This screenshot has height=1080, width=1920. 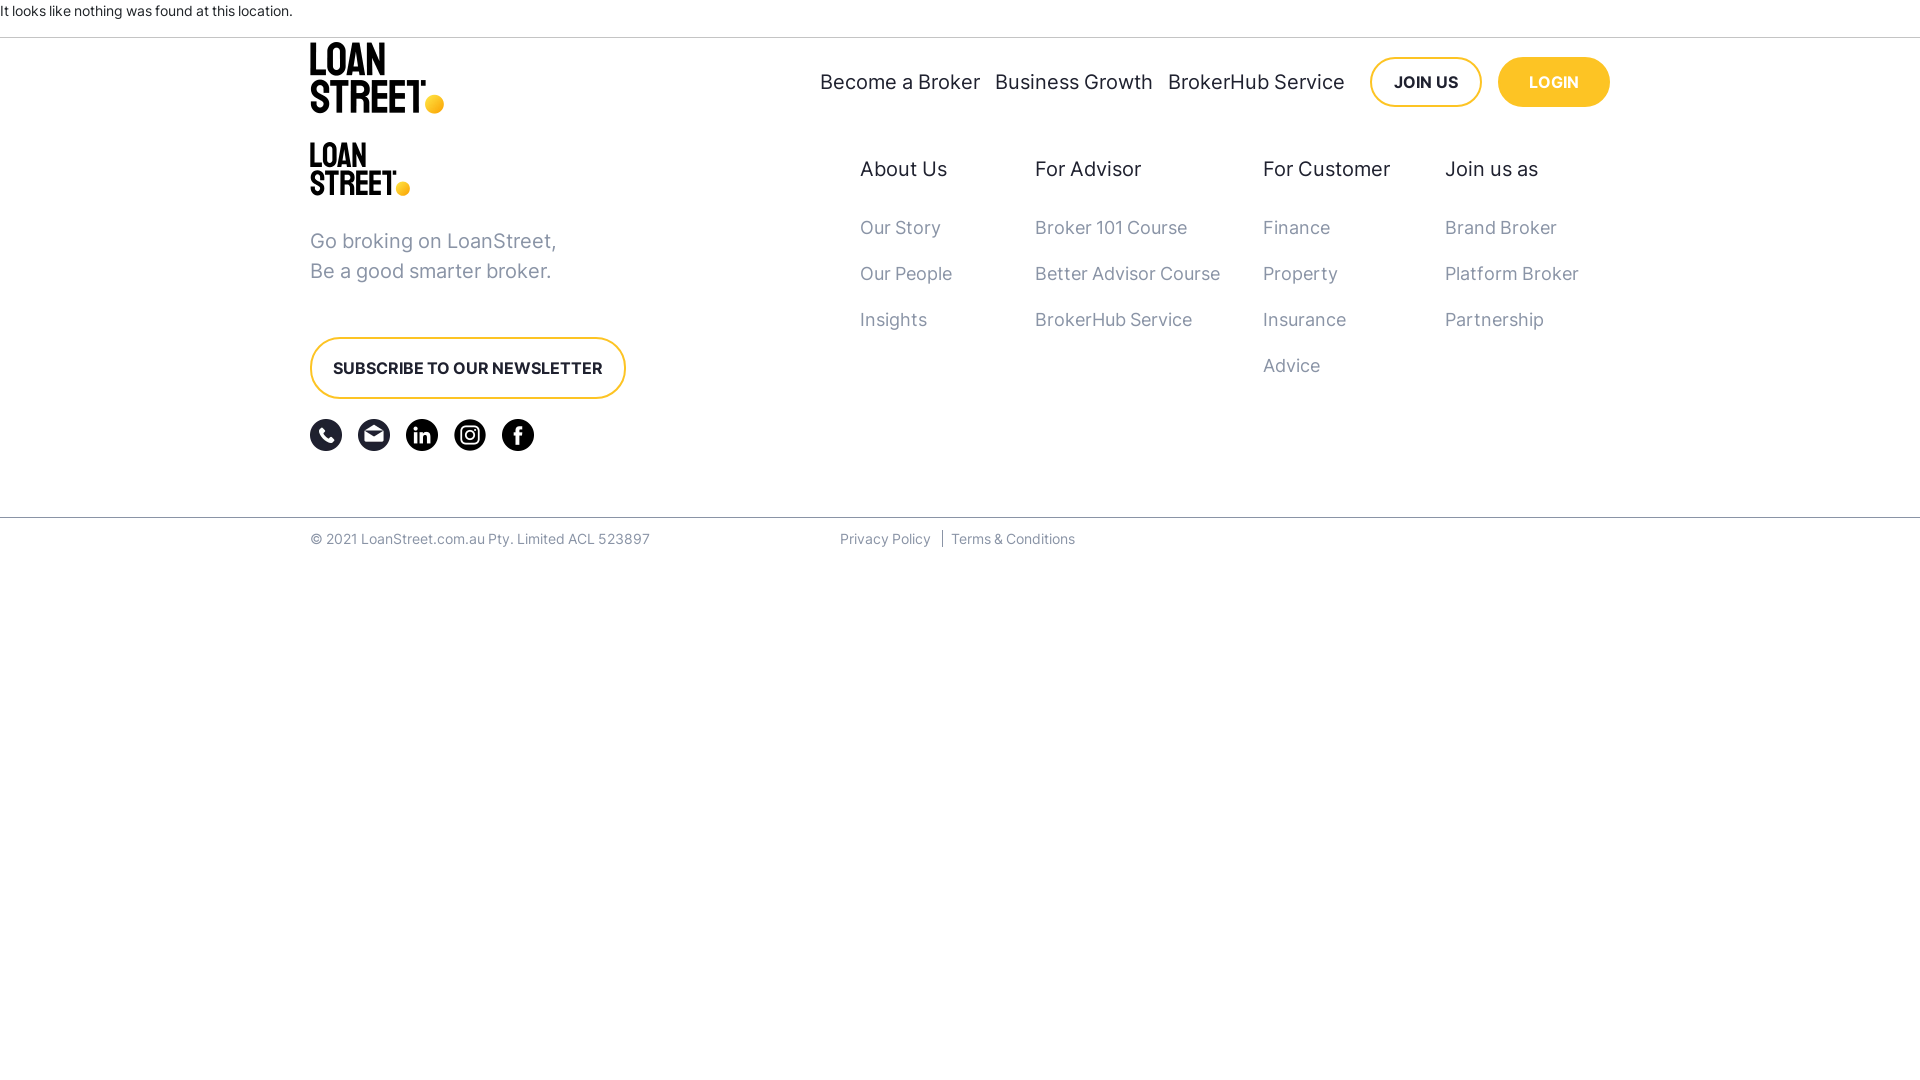 What do you see at coordinates (1292, 366) in the screenshot?
I see `Advice` at bounding box center [1292, 366].